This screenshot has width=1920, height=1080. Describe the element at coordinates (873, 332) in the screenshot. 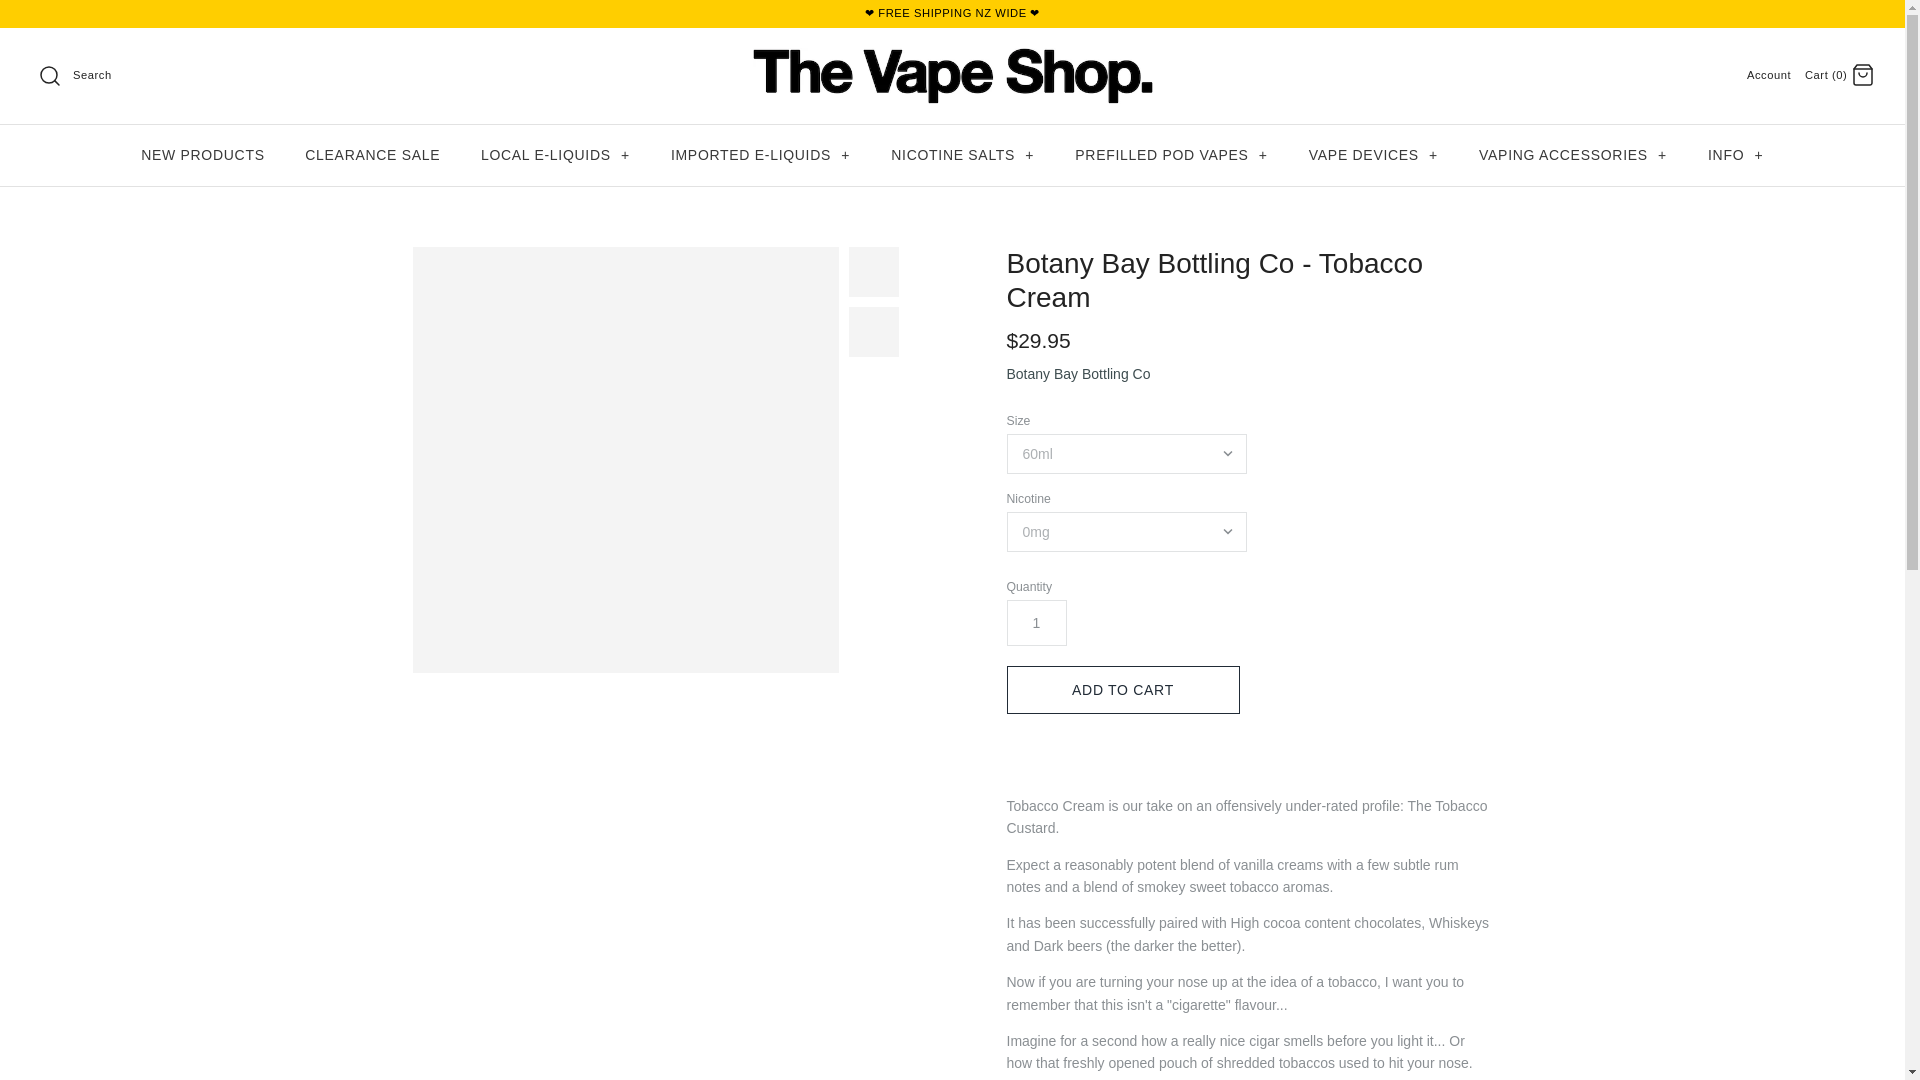

I see `Botany Bay Bottling Co - Robert Lindsay - Vapoureyes` at that location.